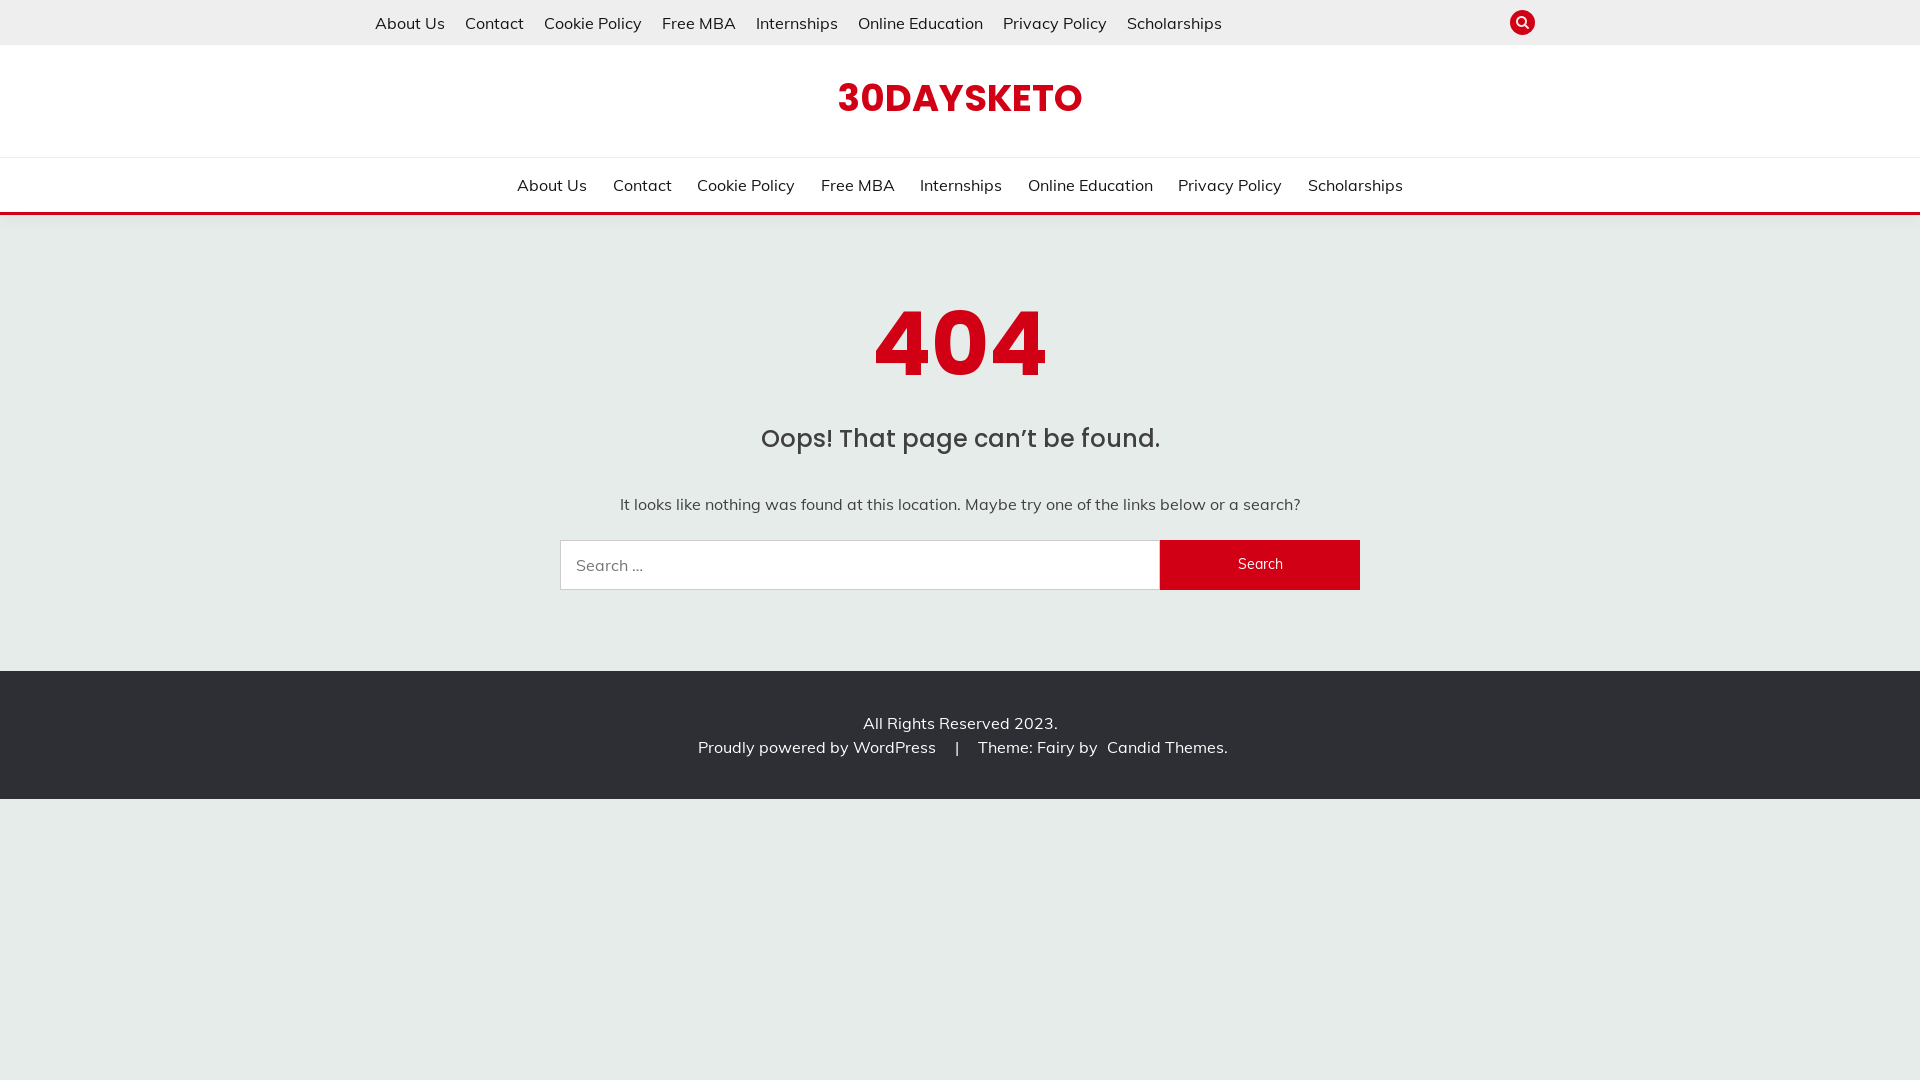 This screenshot has height=1080, width=1920. Describe the element at coordinates (642, 185) in the screenshot. I see `Contact` at that location.